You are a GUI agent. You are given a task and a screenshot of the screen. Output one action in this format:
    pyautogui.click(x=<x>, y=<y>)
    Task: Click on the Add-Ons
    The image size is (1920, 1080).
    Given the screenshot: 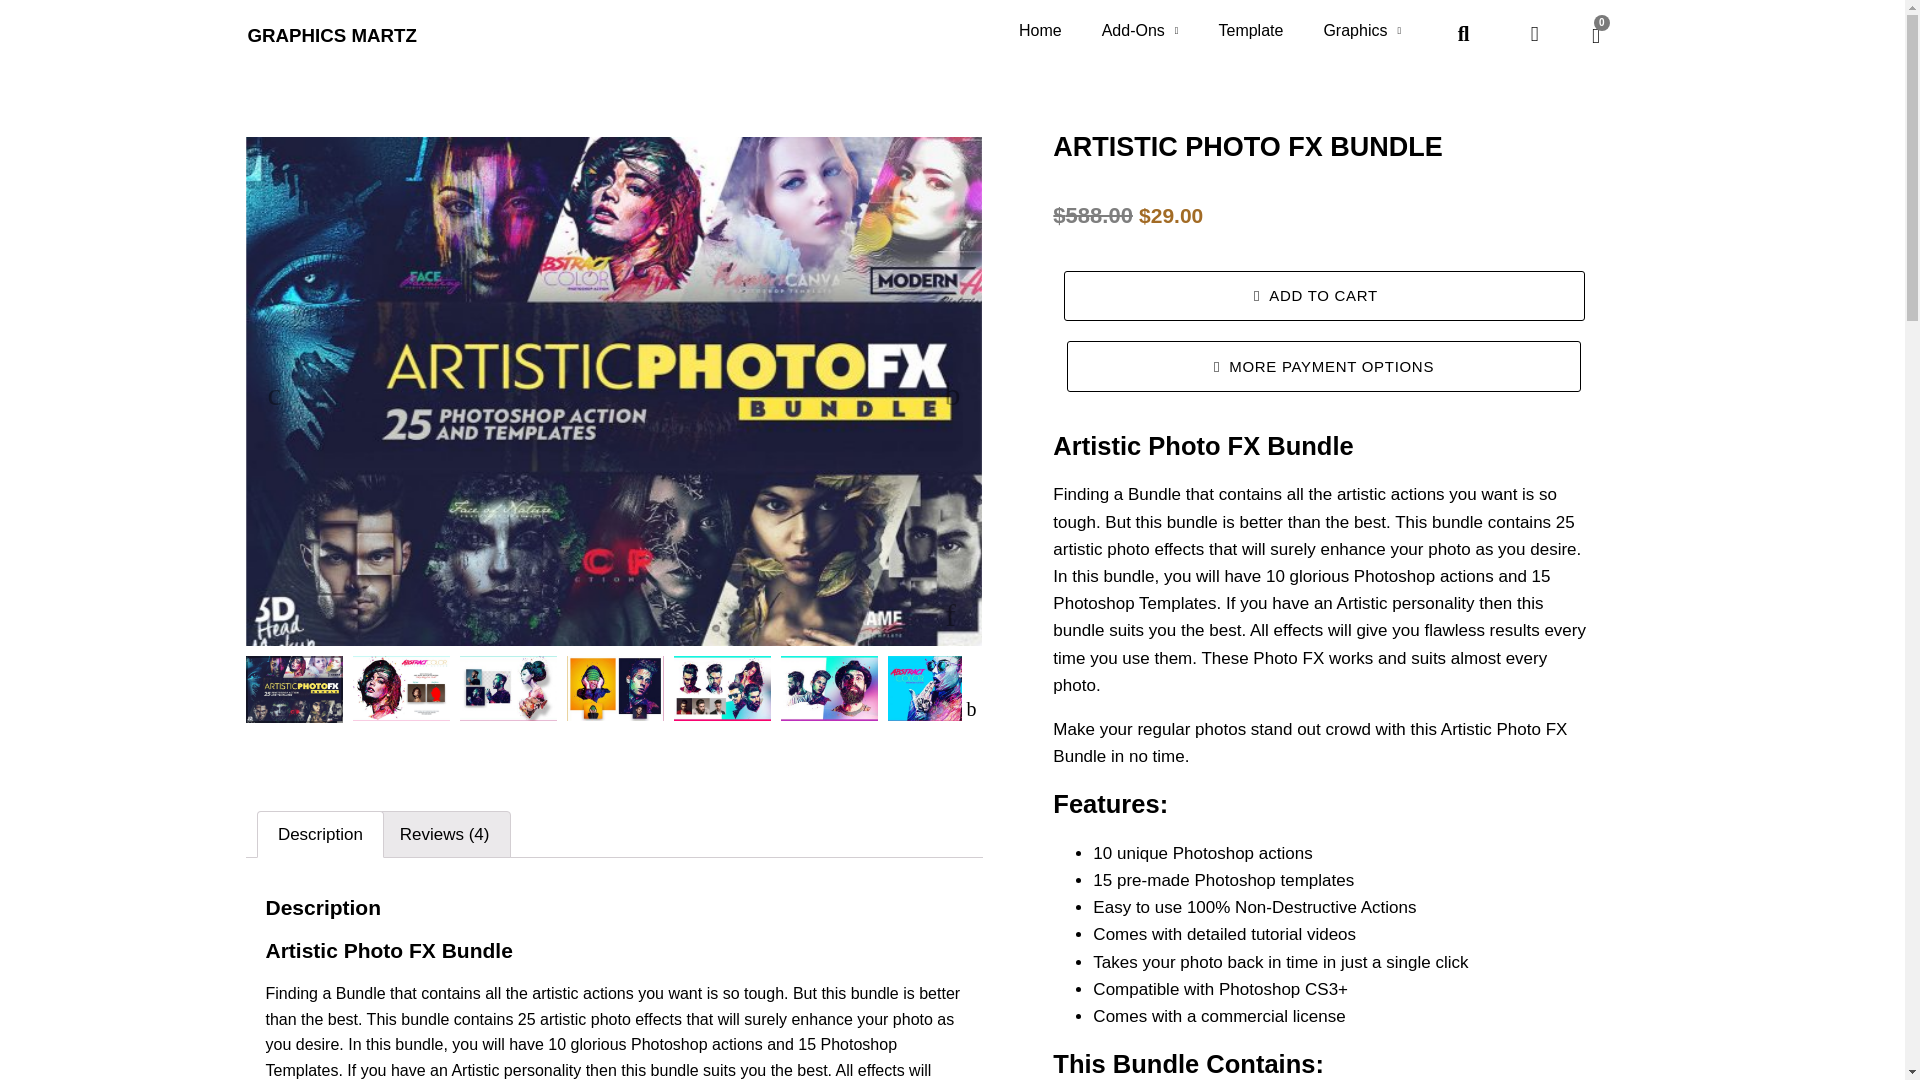 What is the action you would take?
    pyautogui.click(x=1140, y=30)
    